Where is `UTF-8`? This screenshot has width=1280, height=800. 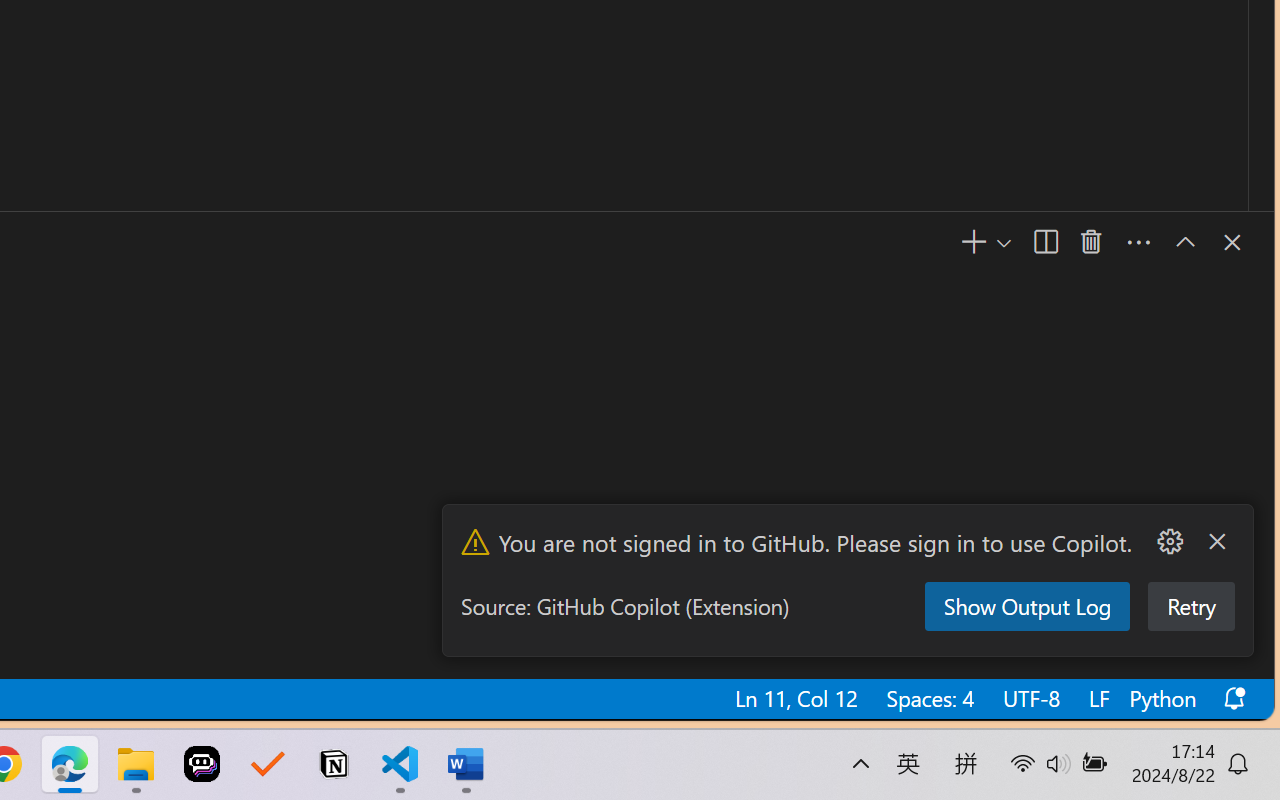 UTF-8 is located at coordinates (1030, 698).